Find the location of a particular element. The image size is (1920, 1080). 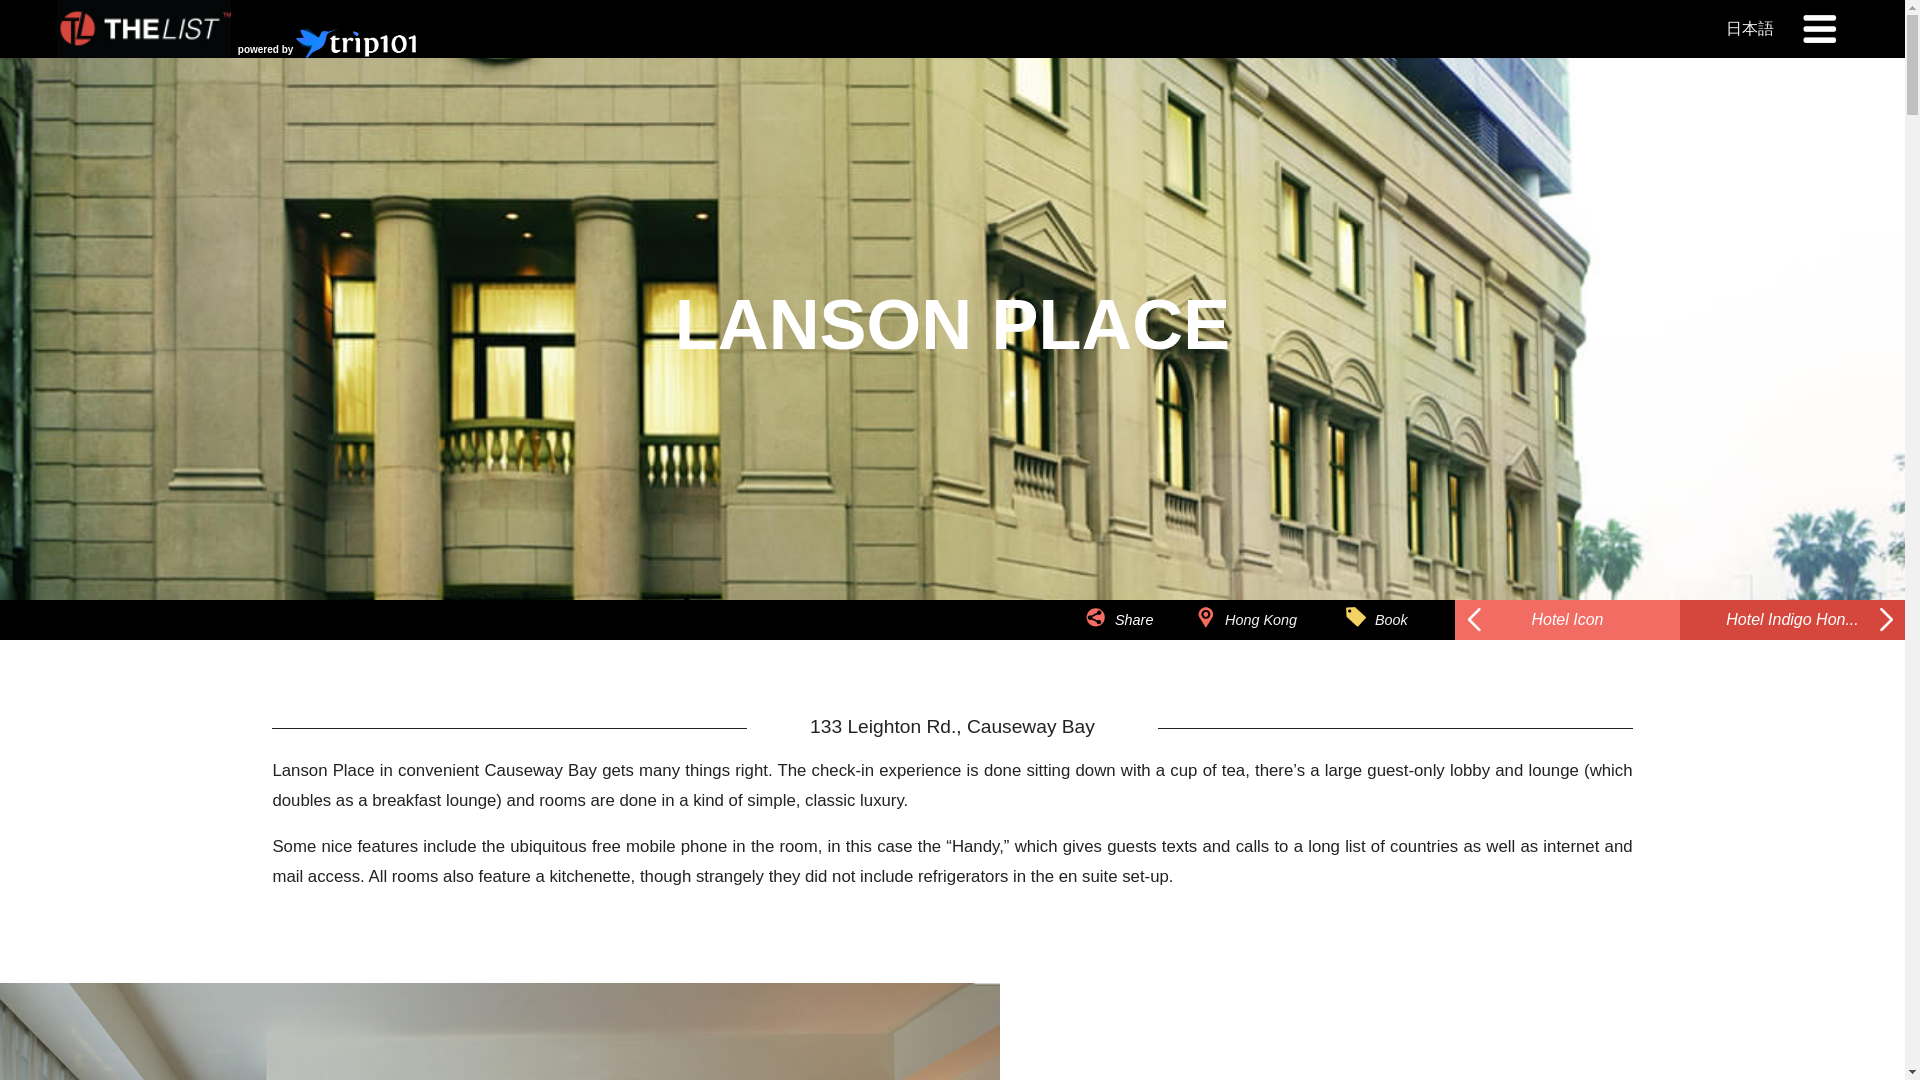

Share is located at coordinates (1148, 640).